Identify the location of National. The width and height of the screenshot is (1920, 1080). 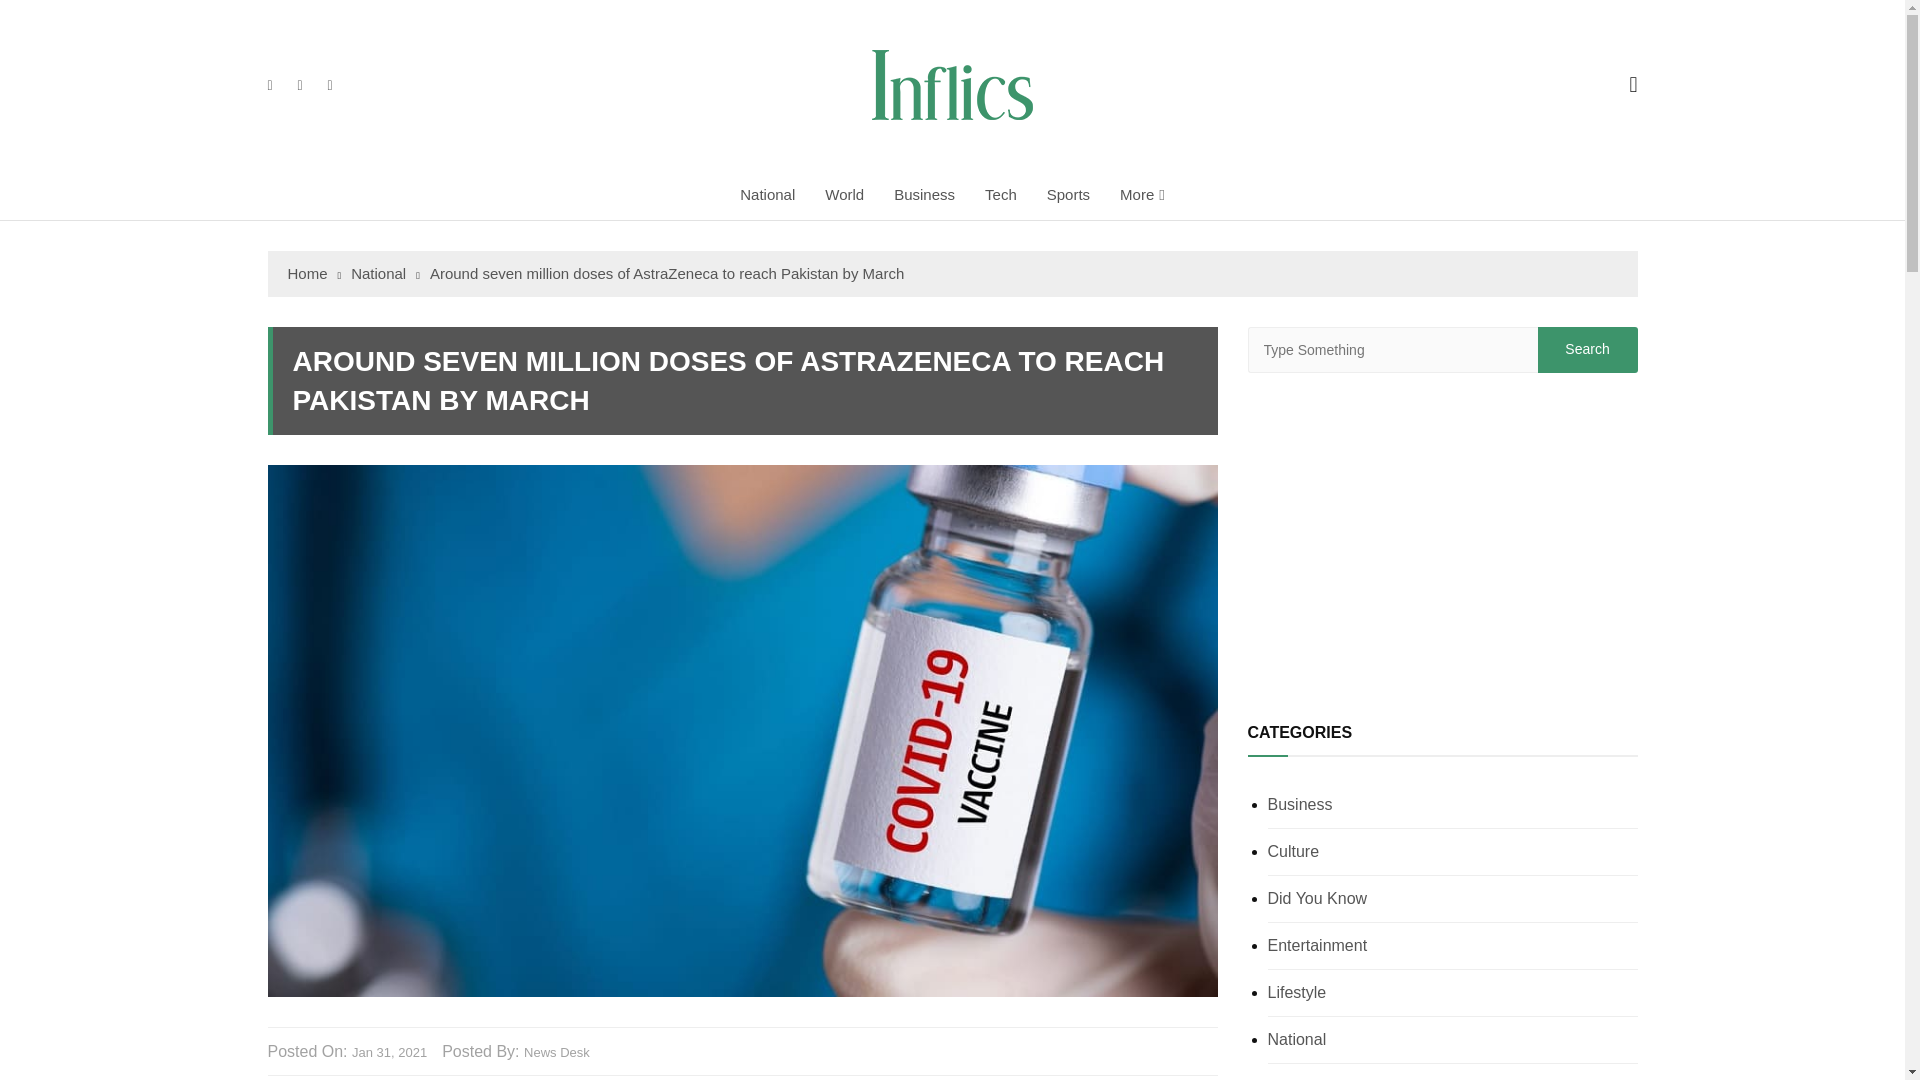
(768, 194).